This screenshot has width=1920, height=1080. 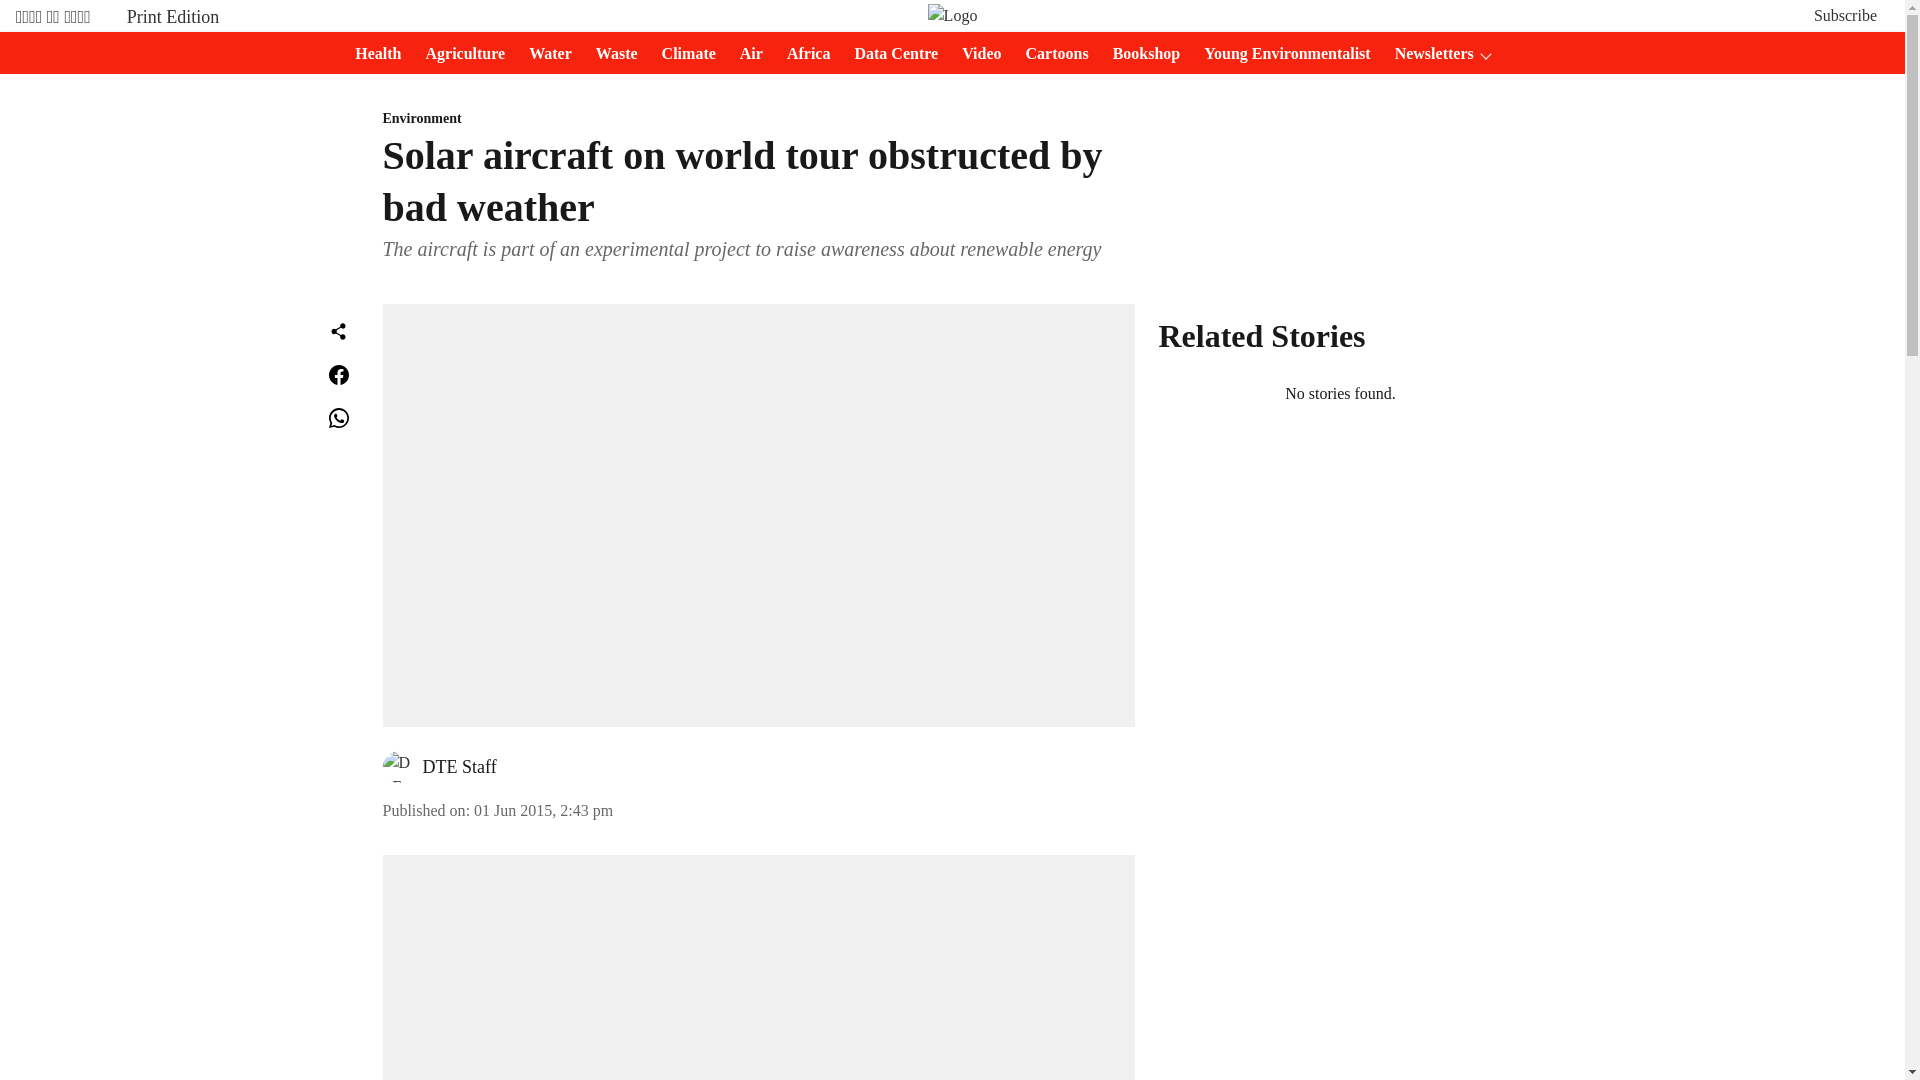 I want to click on 2015-06-01 14:43, so click(x=543, y=810).